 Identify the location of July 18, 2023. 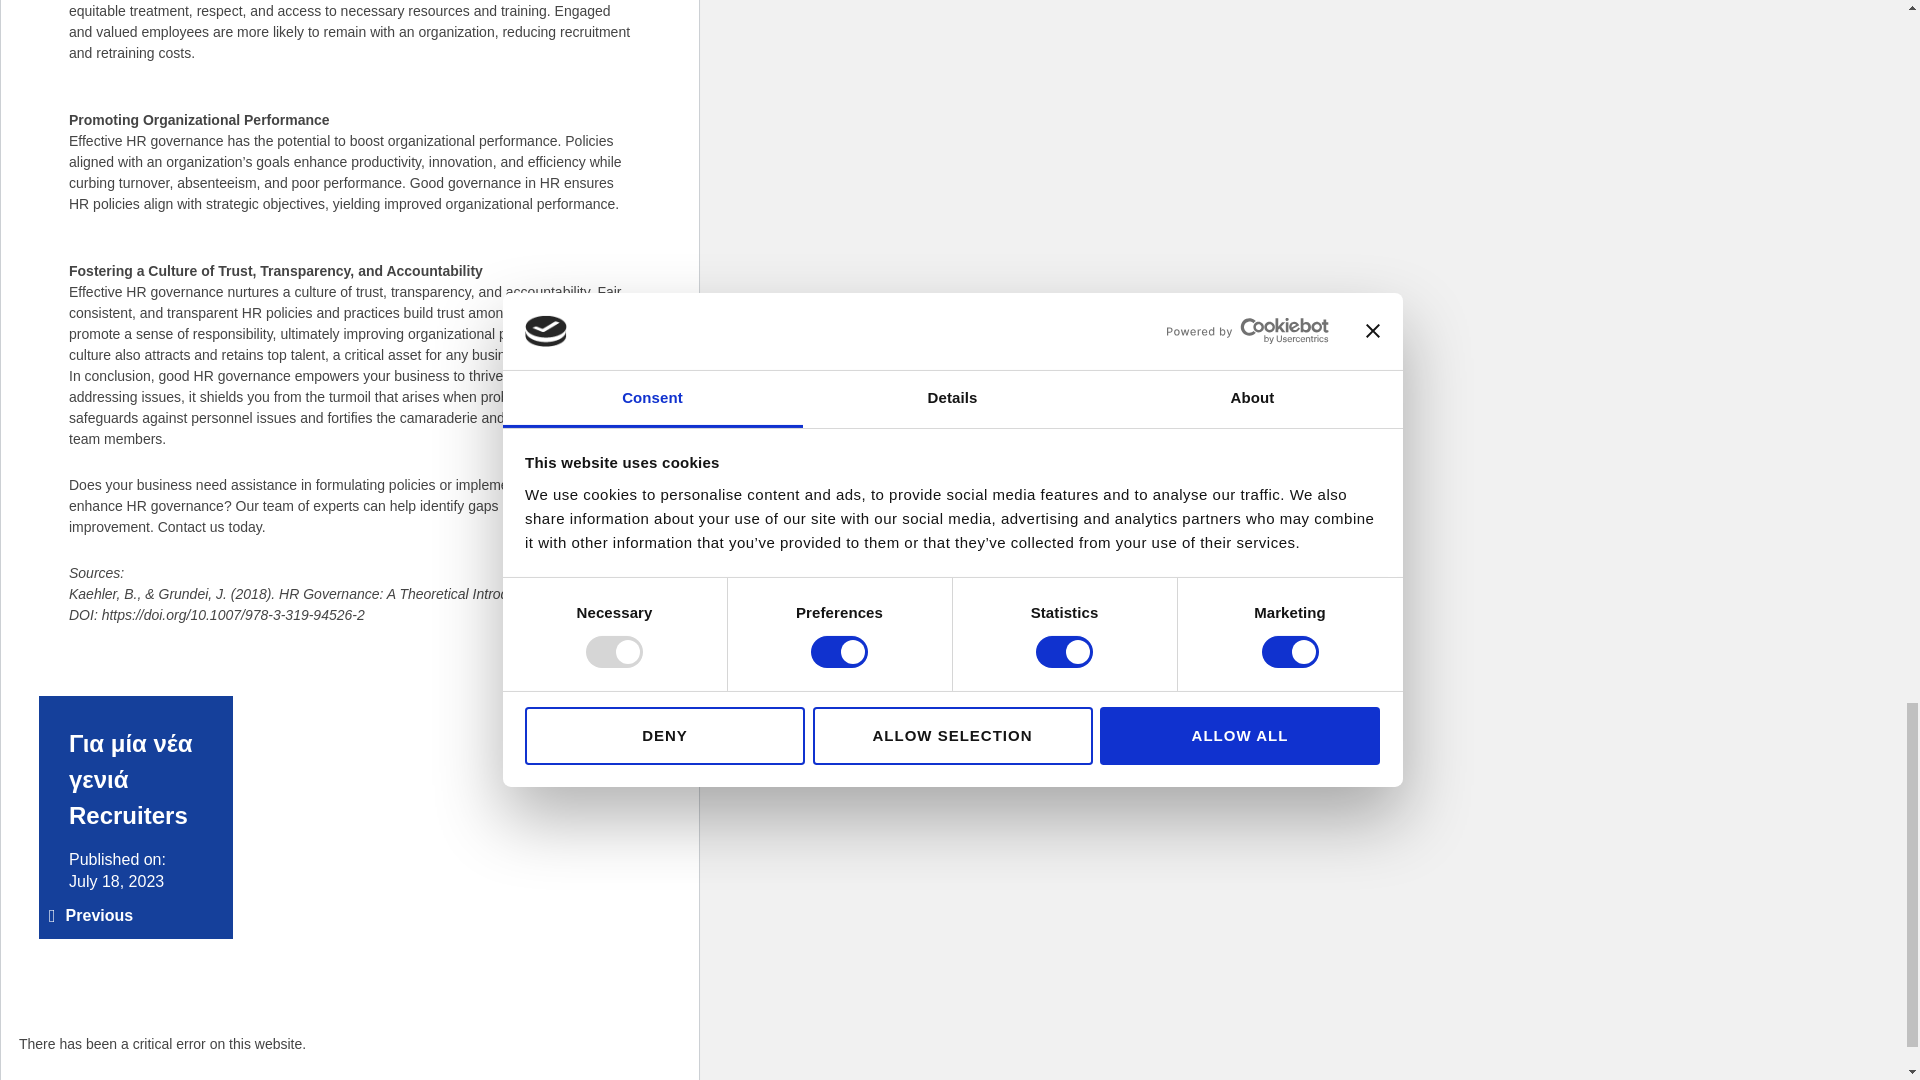
(116, 882).